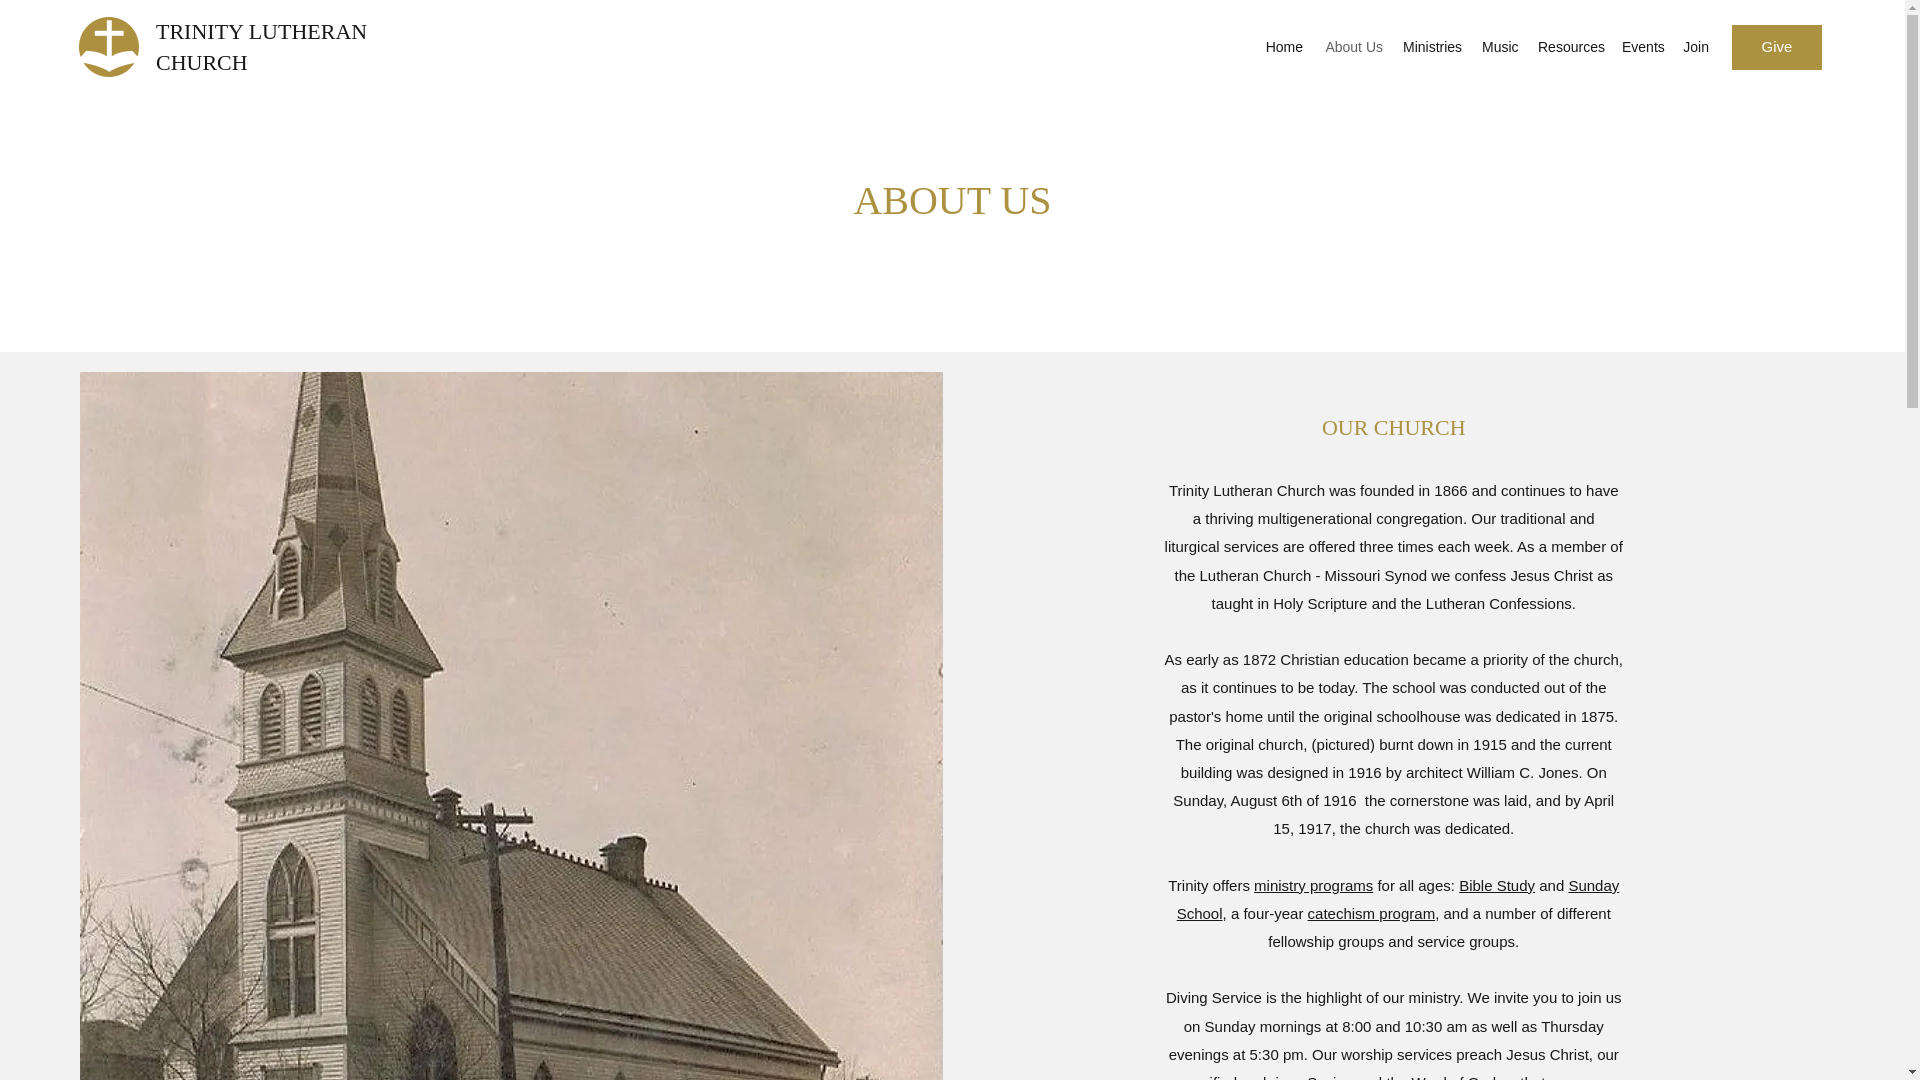 The height and width of the screenshot is (1080, 1920). I want to click on ministry programs, so click(1312, 885).